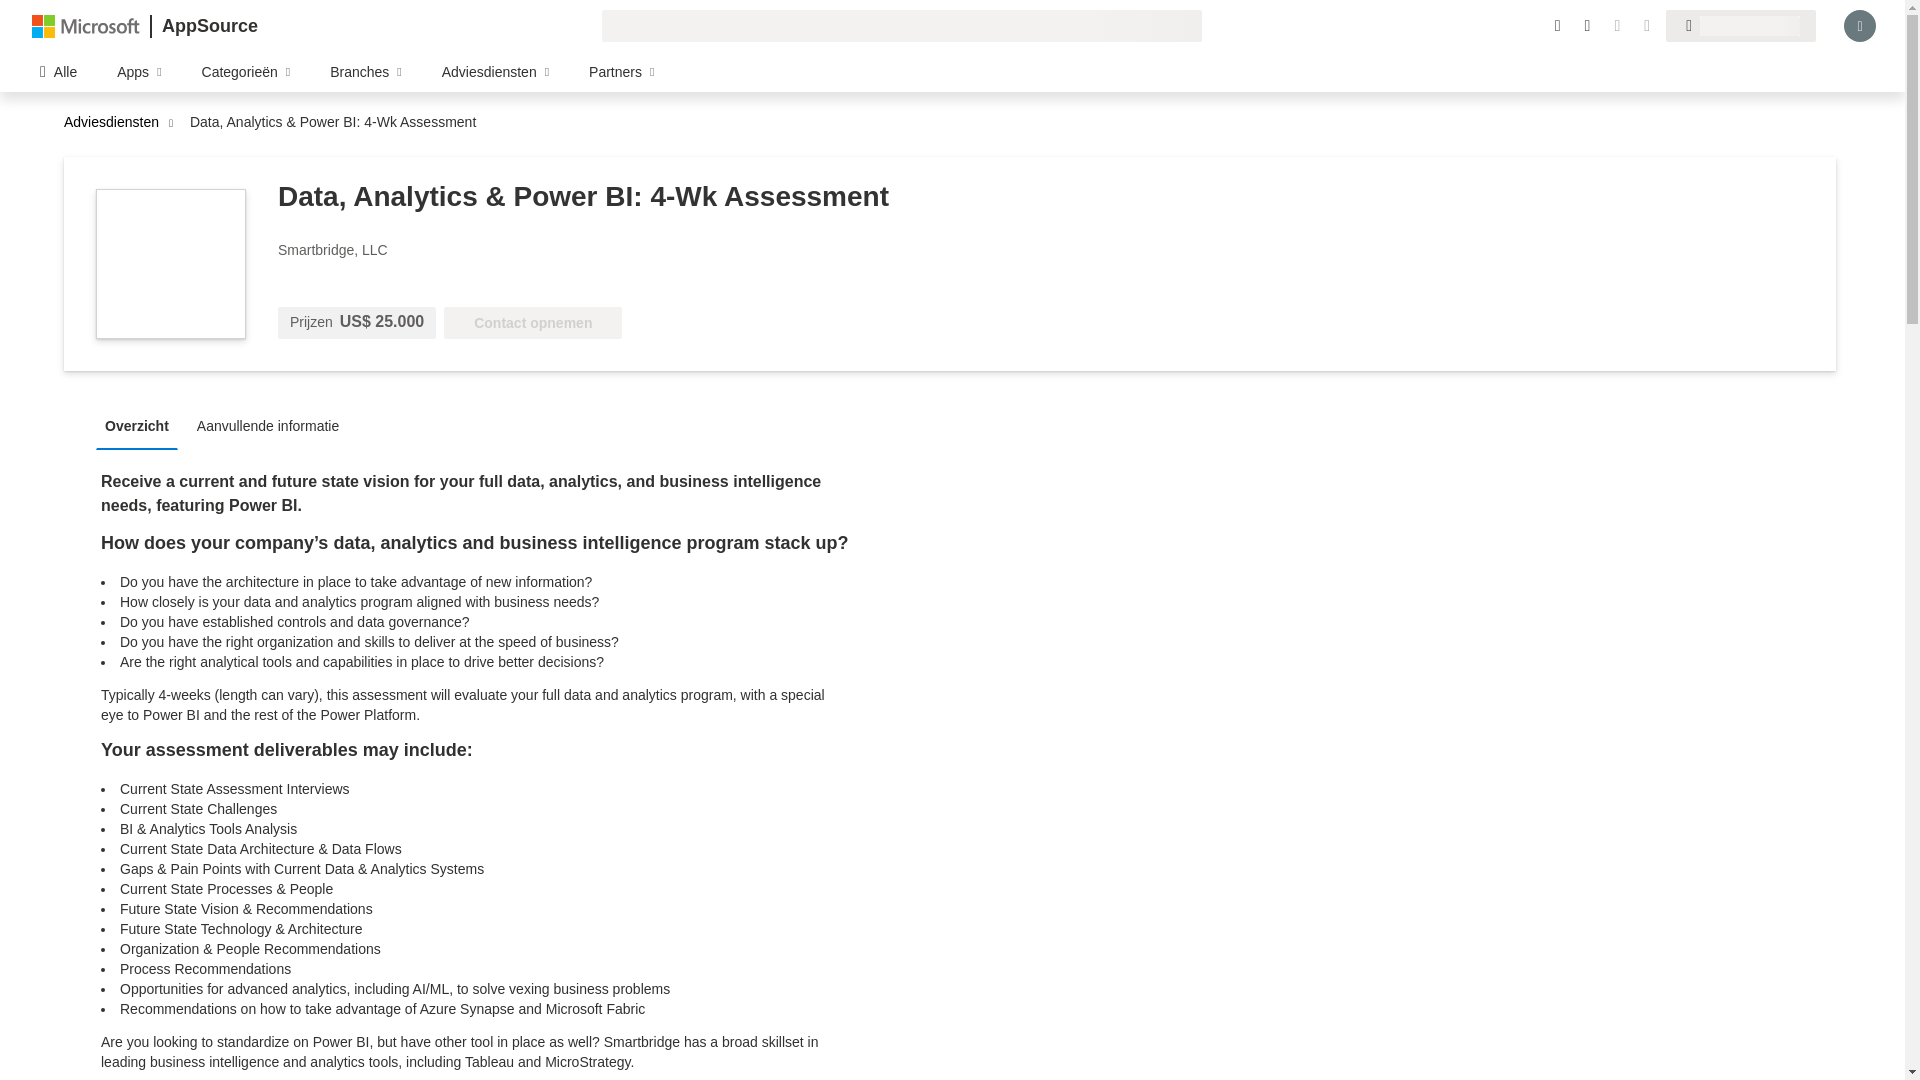 This screenshot has height=1080, width=1920. Describe the element at coordinates (532, 322) in the screenshot. I see `Contact opnemen` at that location.